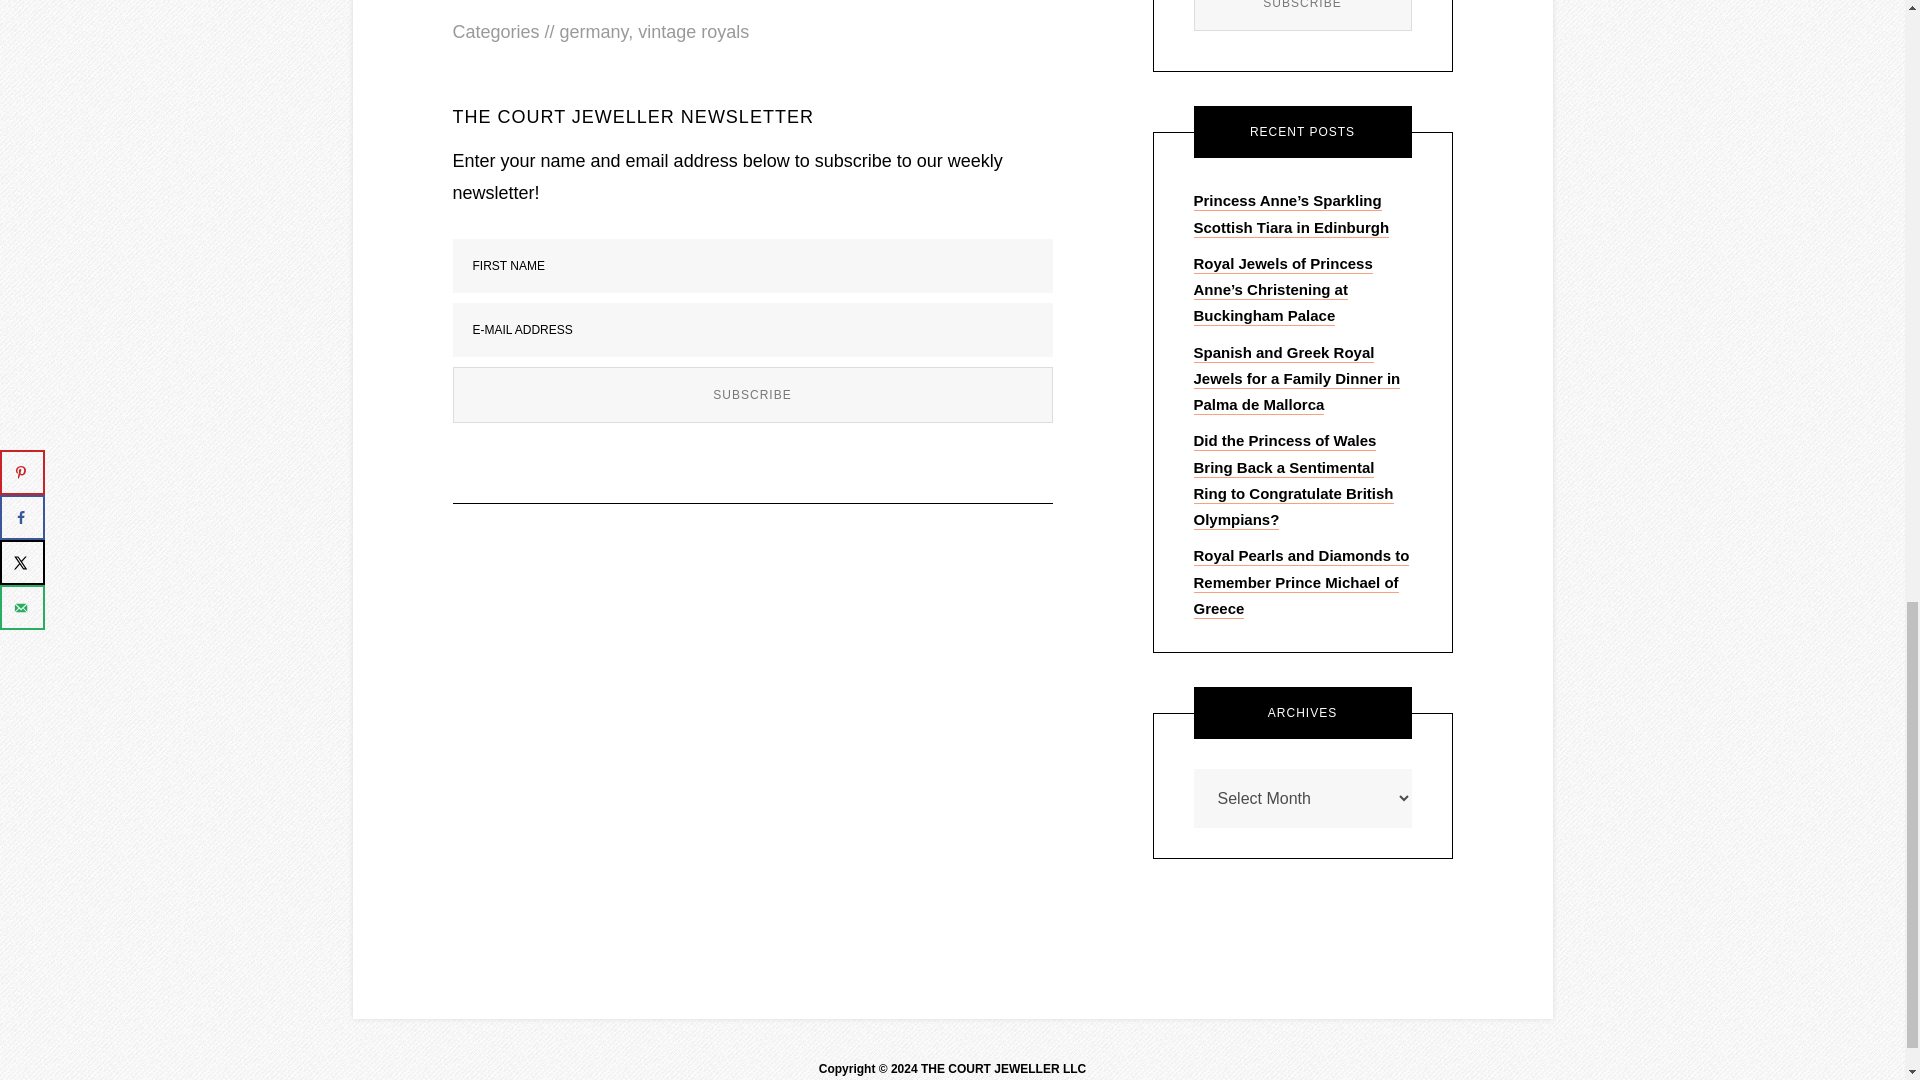 This screenshot has width=1920, height=1080. Describe the element at coordinates (752, 395) in the screenshot. I see `Subscribe` at that location.